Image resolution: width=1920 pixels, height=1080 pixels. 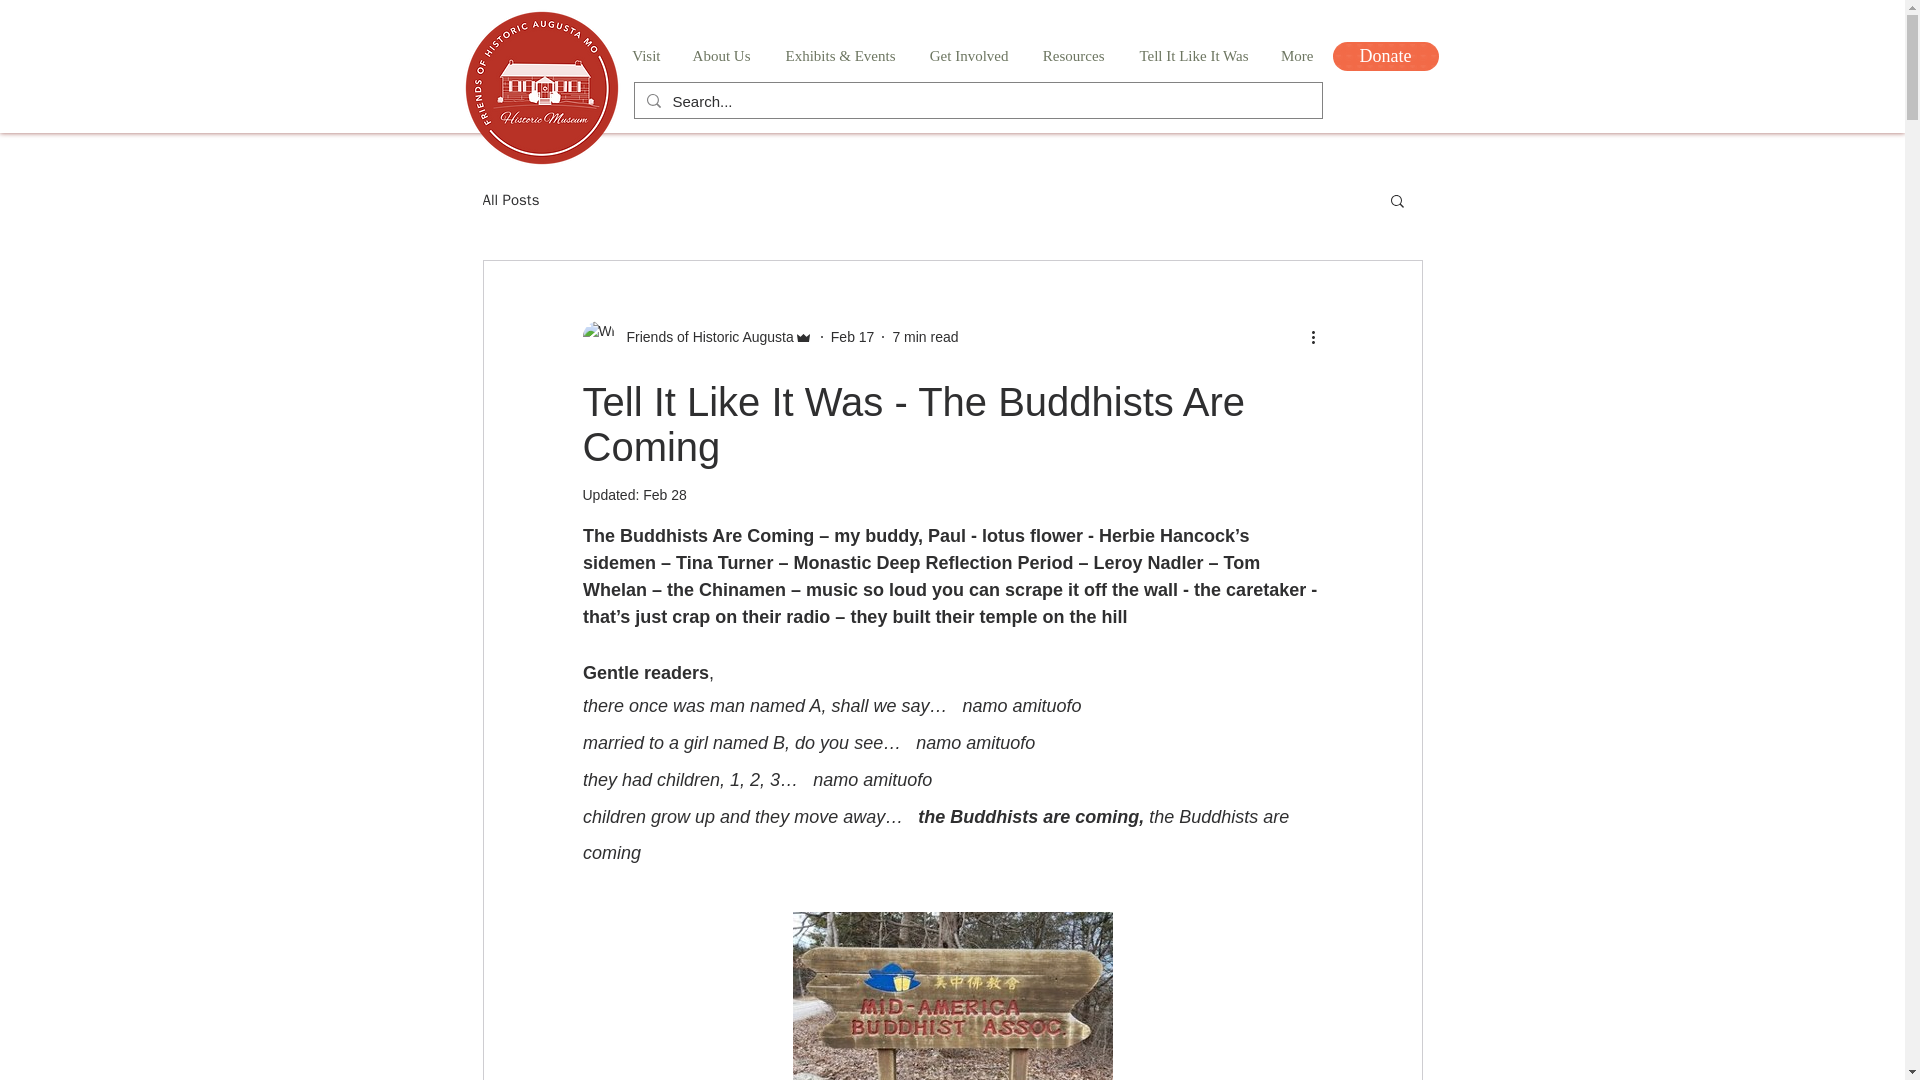 What do you see at coordinates (1071, 56) in the screenshot?
I see `Resources` at bounding box center [1071, 56].